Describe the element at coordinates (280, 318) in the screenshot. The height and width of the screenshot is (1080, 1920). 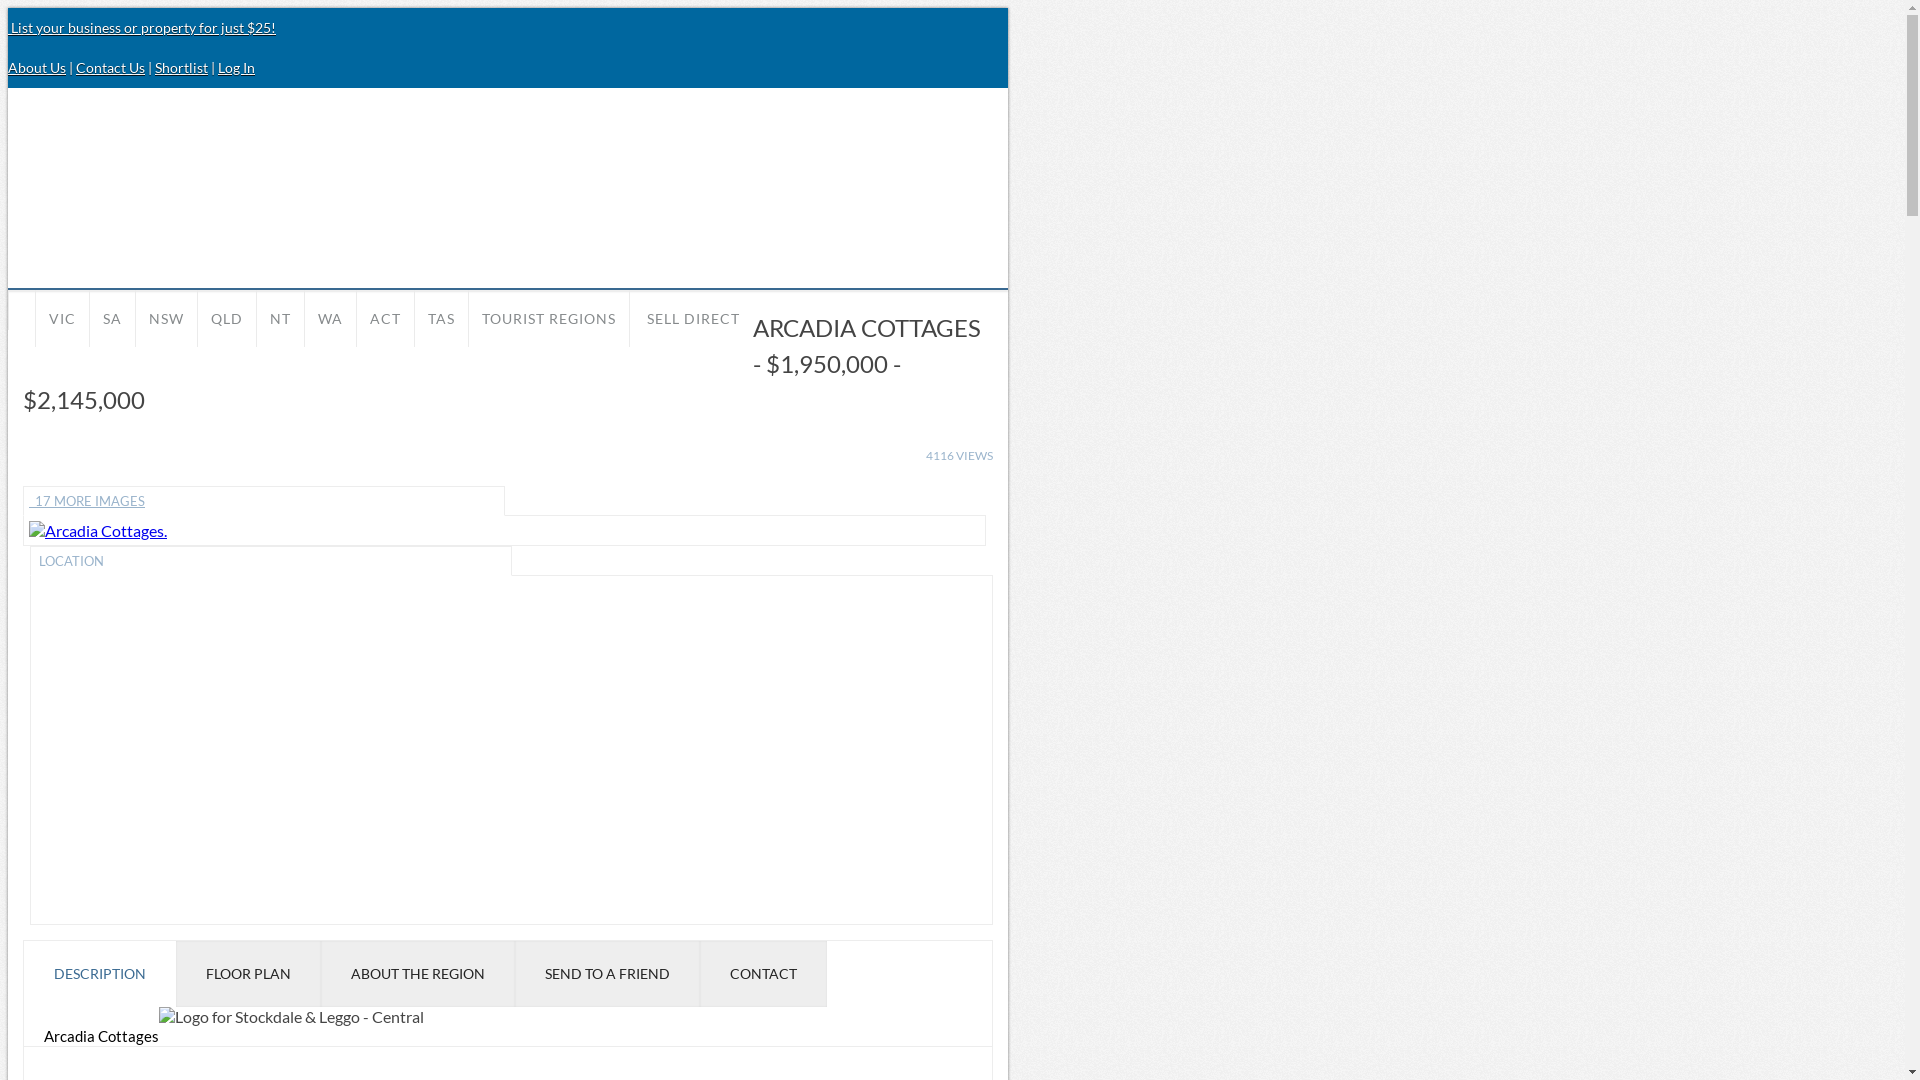
I see `NT` at that location.